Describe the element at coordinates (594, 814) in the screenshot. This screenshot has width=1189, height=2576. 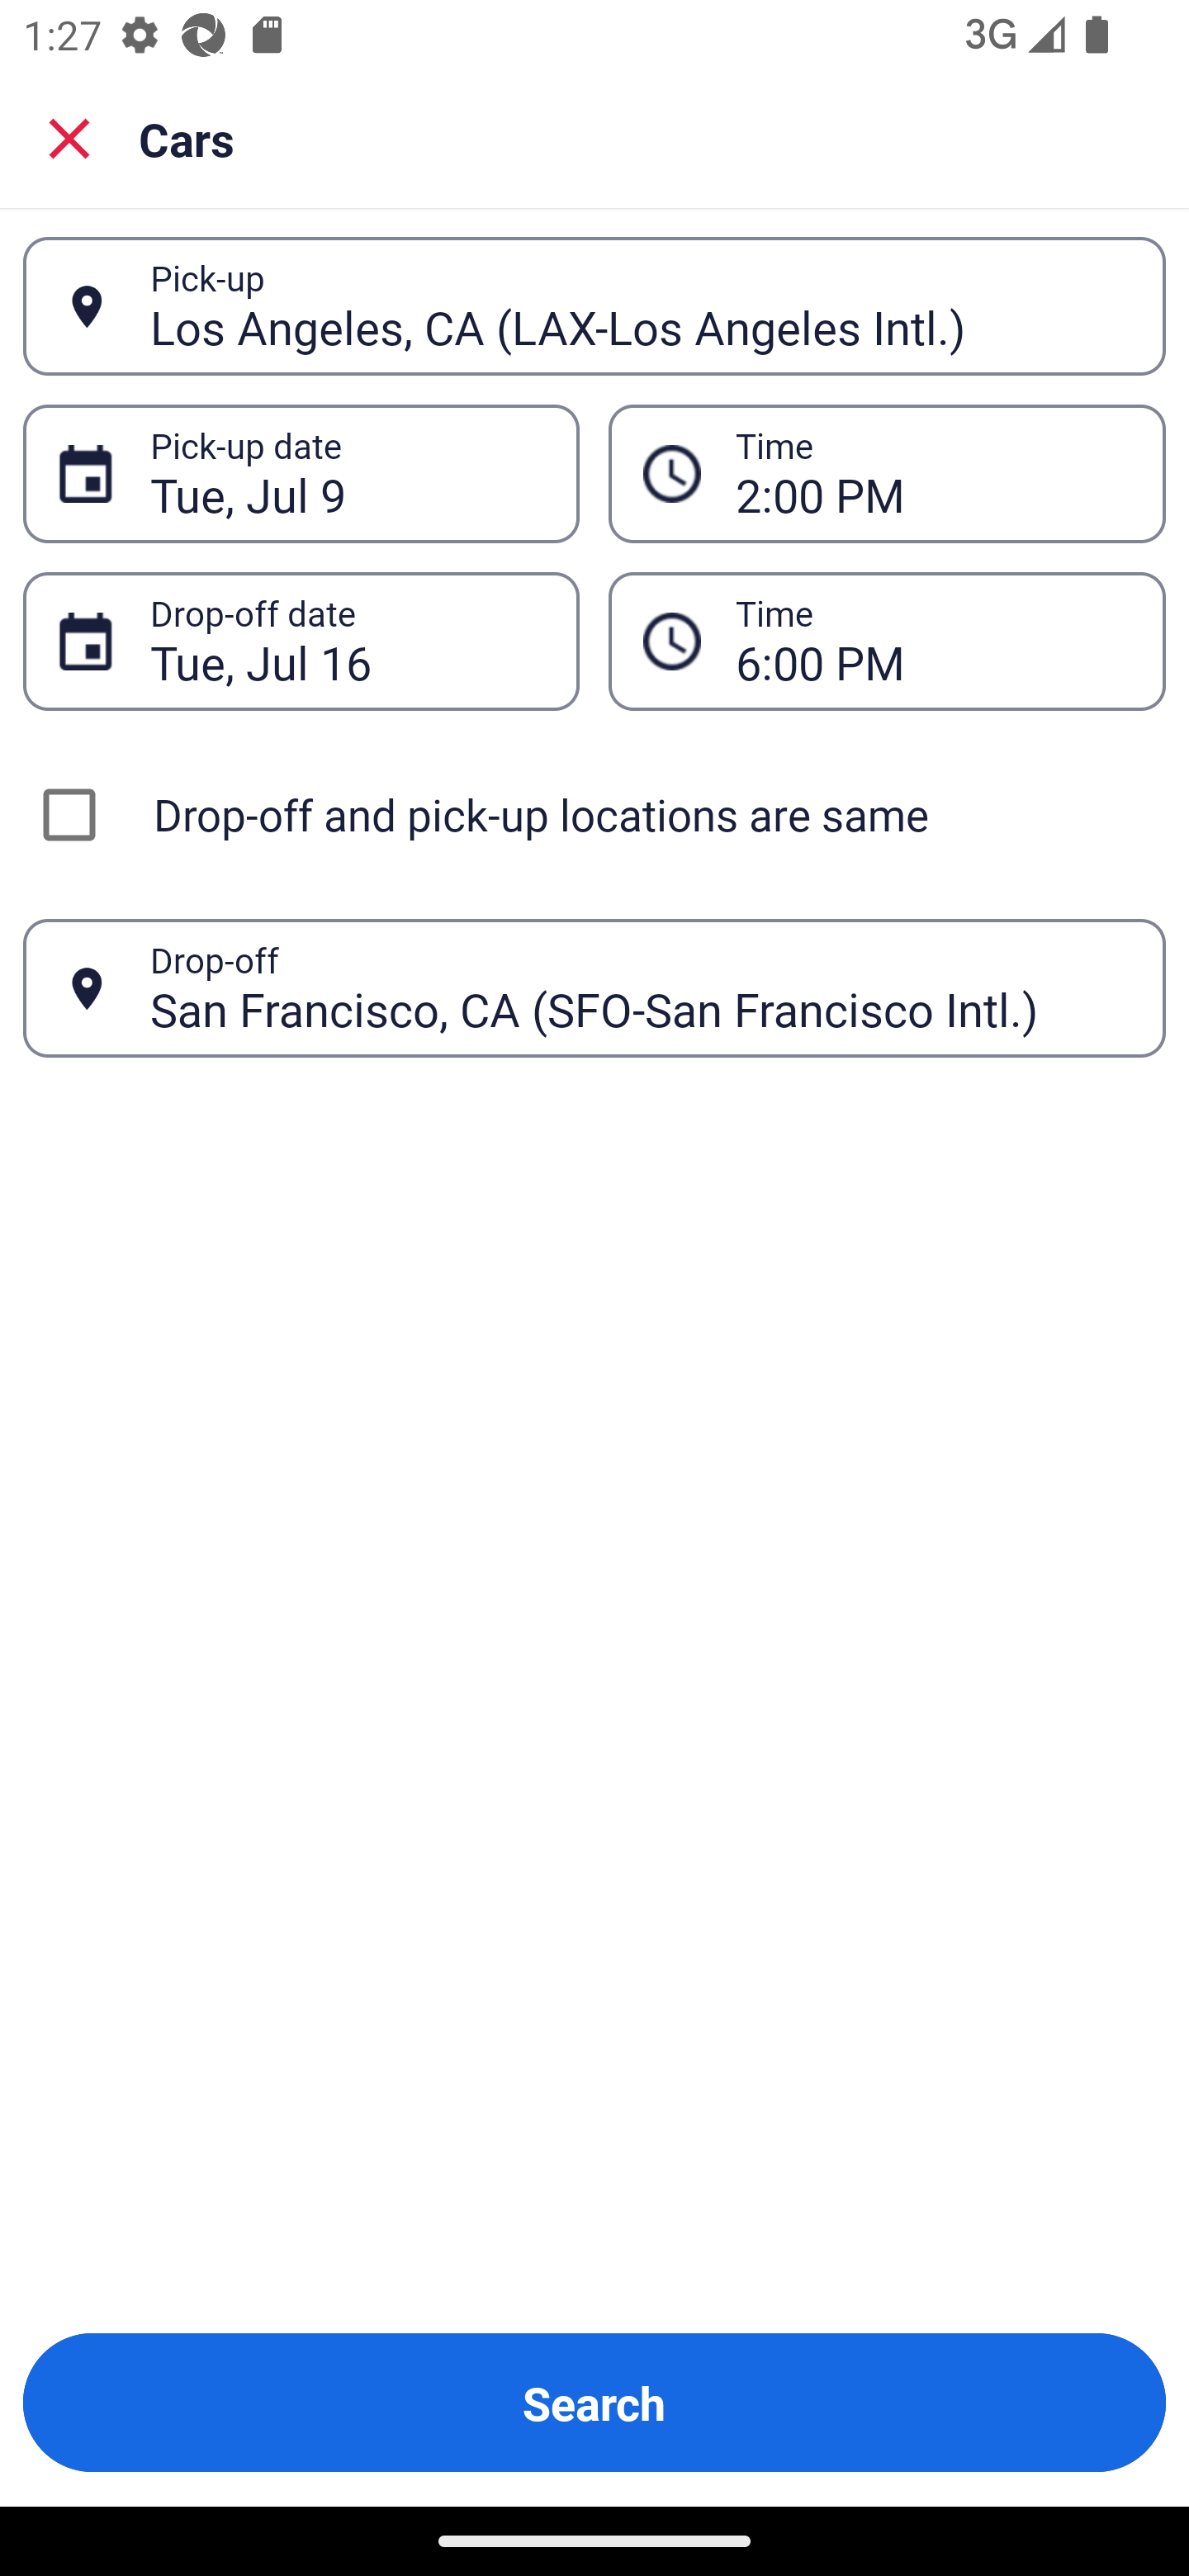
I see `Drop-off and pick-up locations are same` at that location.